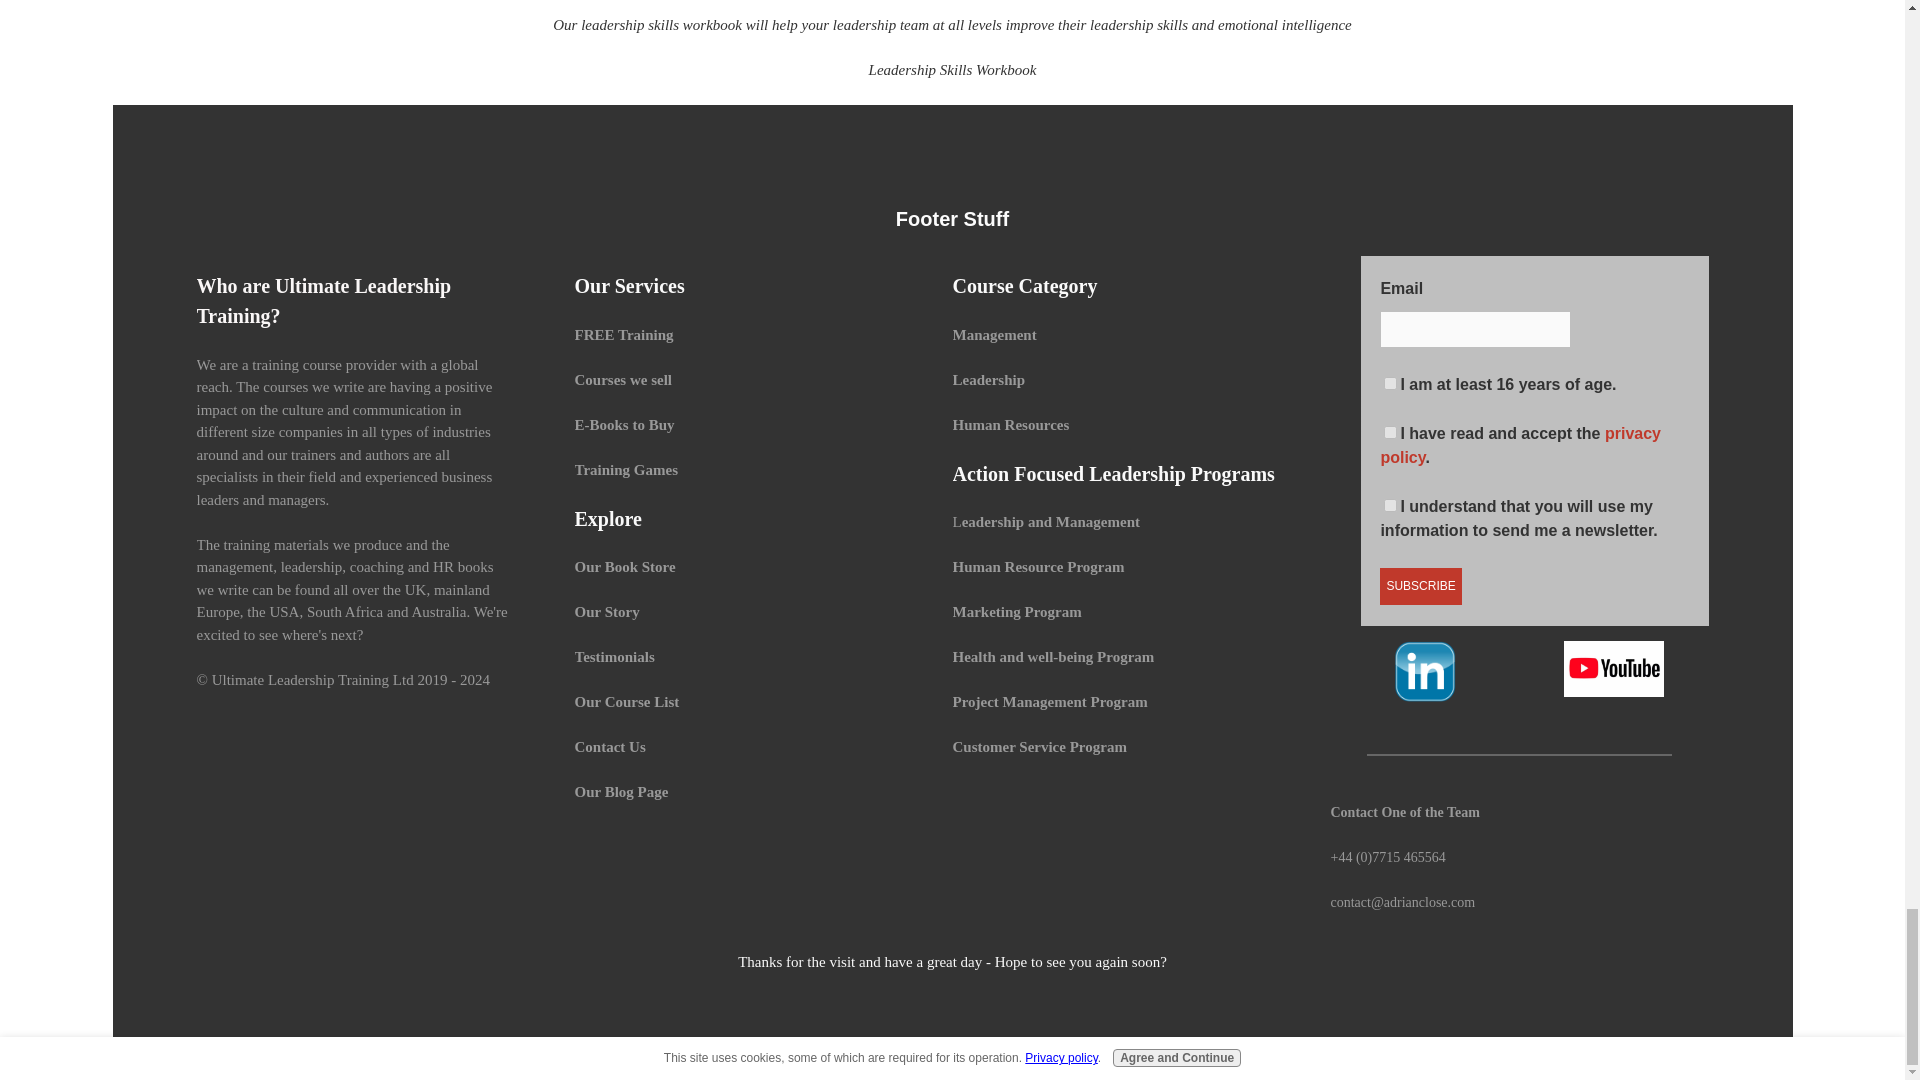 This screenshot has height=1080, width=1920. Describe the element at coordinates (1390, 504) in the screenshot. I see `on` at that location.